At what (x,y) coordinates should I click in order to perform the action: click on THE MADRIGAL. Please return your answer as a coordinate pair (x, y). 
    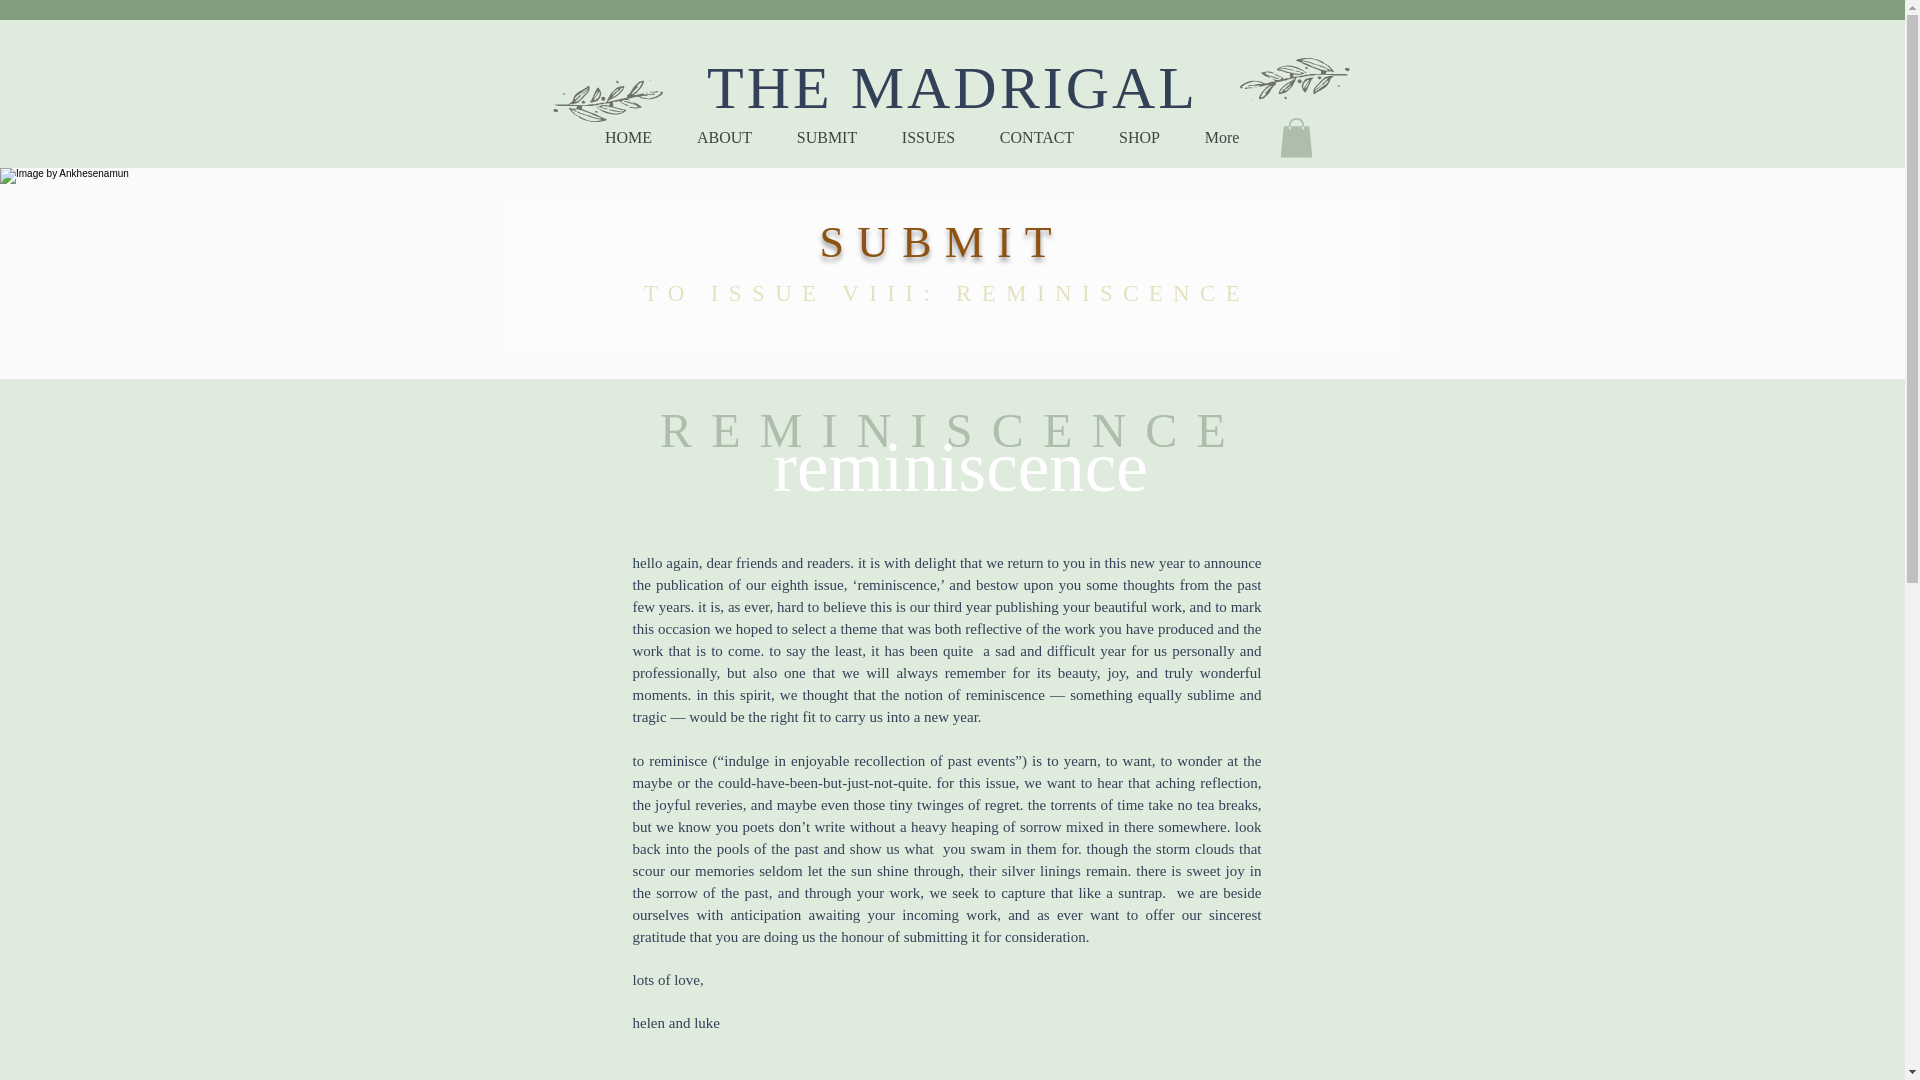
    Looking at the image, I should click on (952, 87).